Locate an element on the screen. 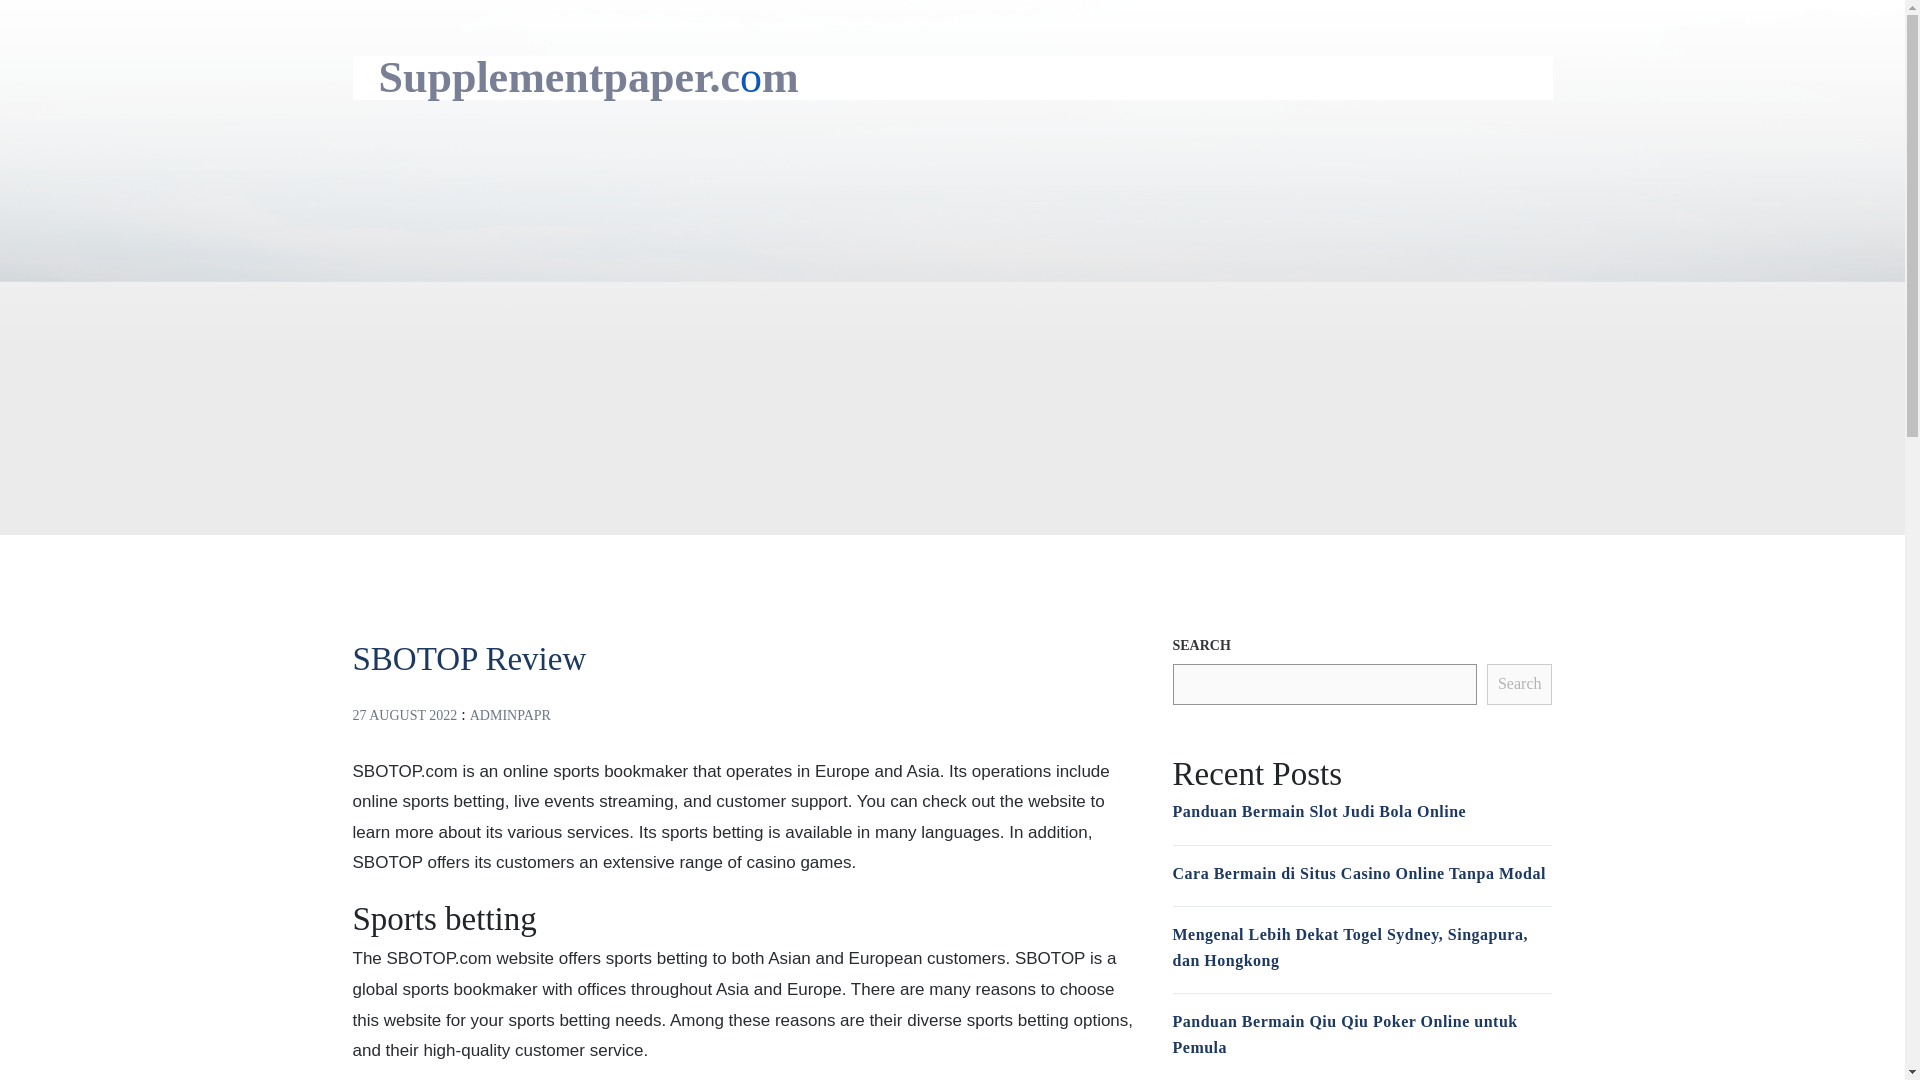 Image resolution: width=1920 pixels, height=1080 pixels. Supplementpaper.com is located at coordinates (588, 76).